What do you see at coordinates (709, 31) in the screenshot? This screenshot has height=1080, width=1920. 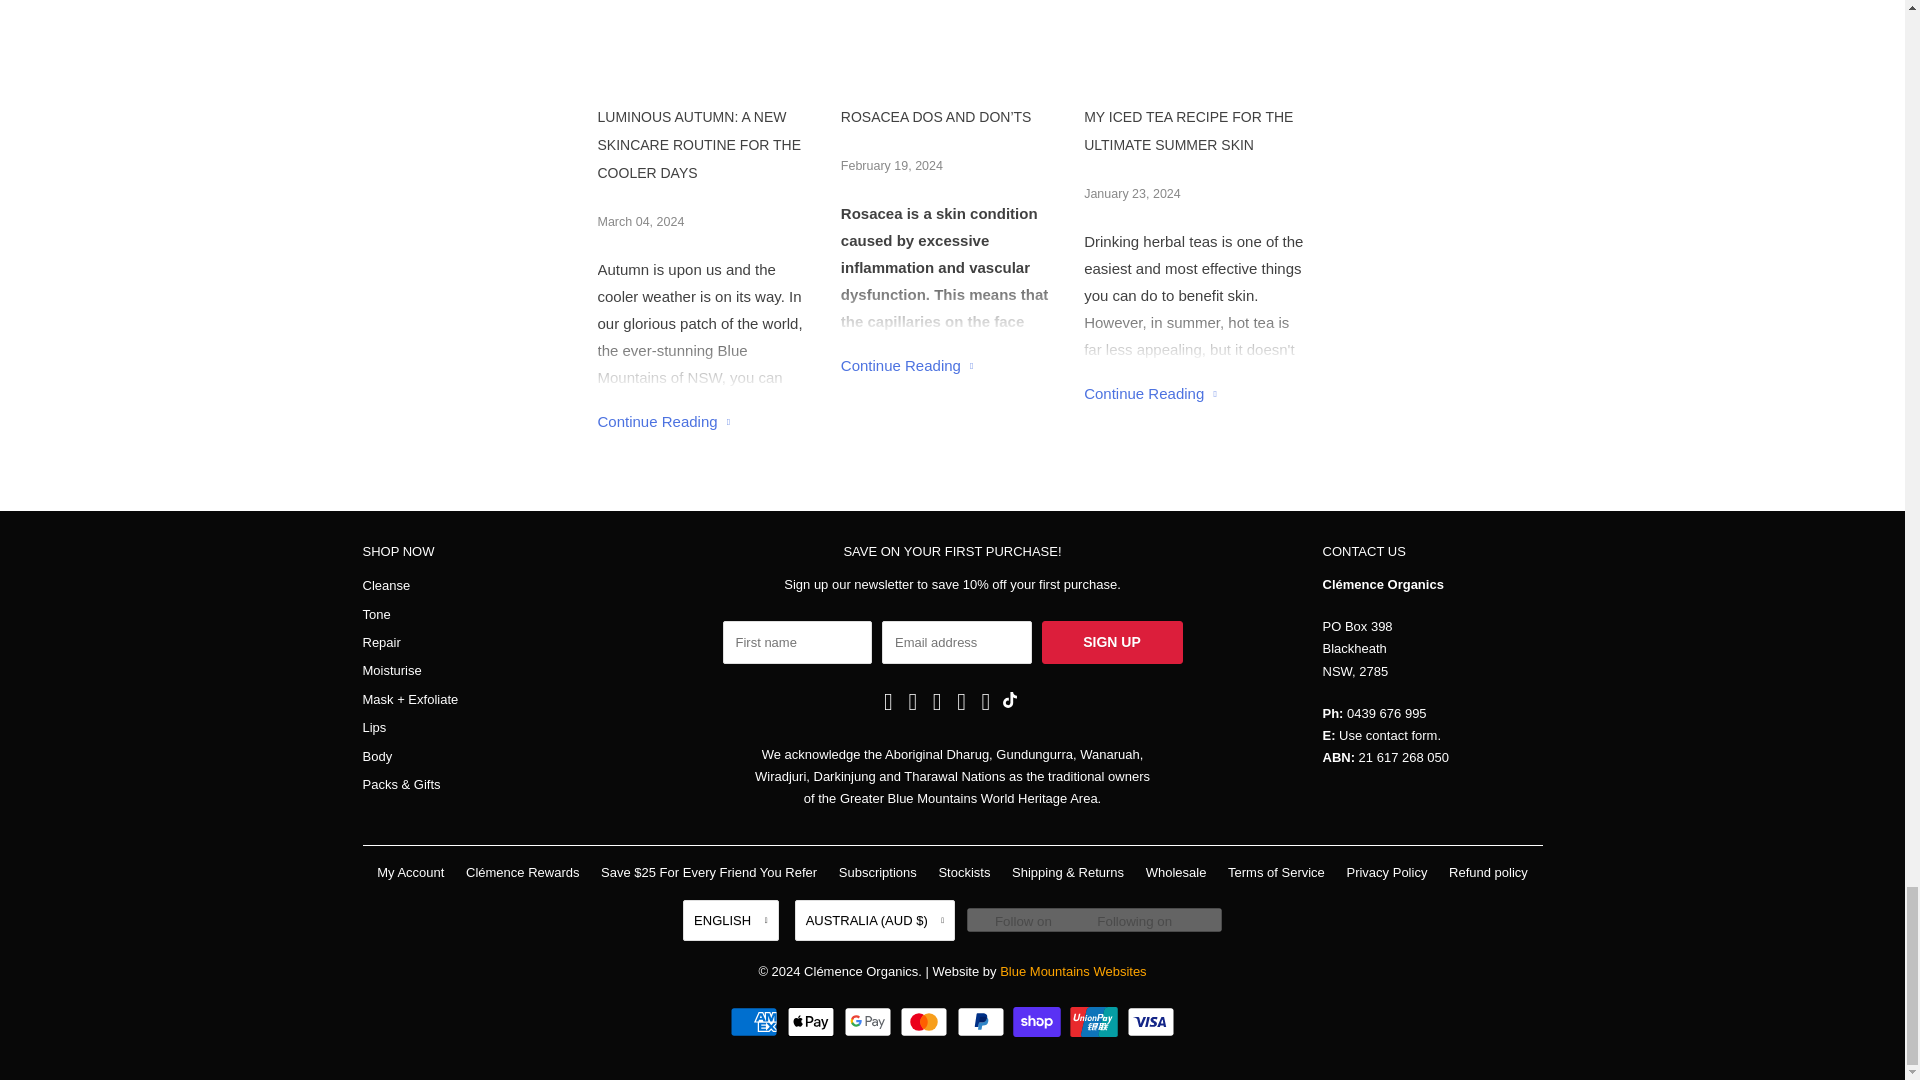 I see `Luminous Autumn: A new skincare routine for the cooler days` at bounding box center [709, 31].